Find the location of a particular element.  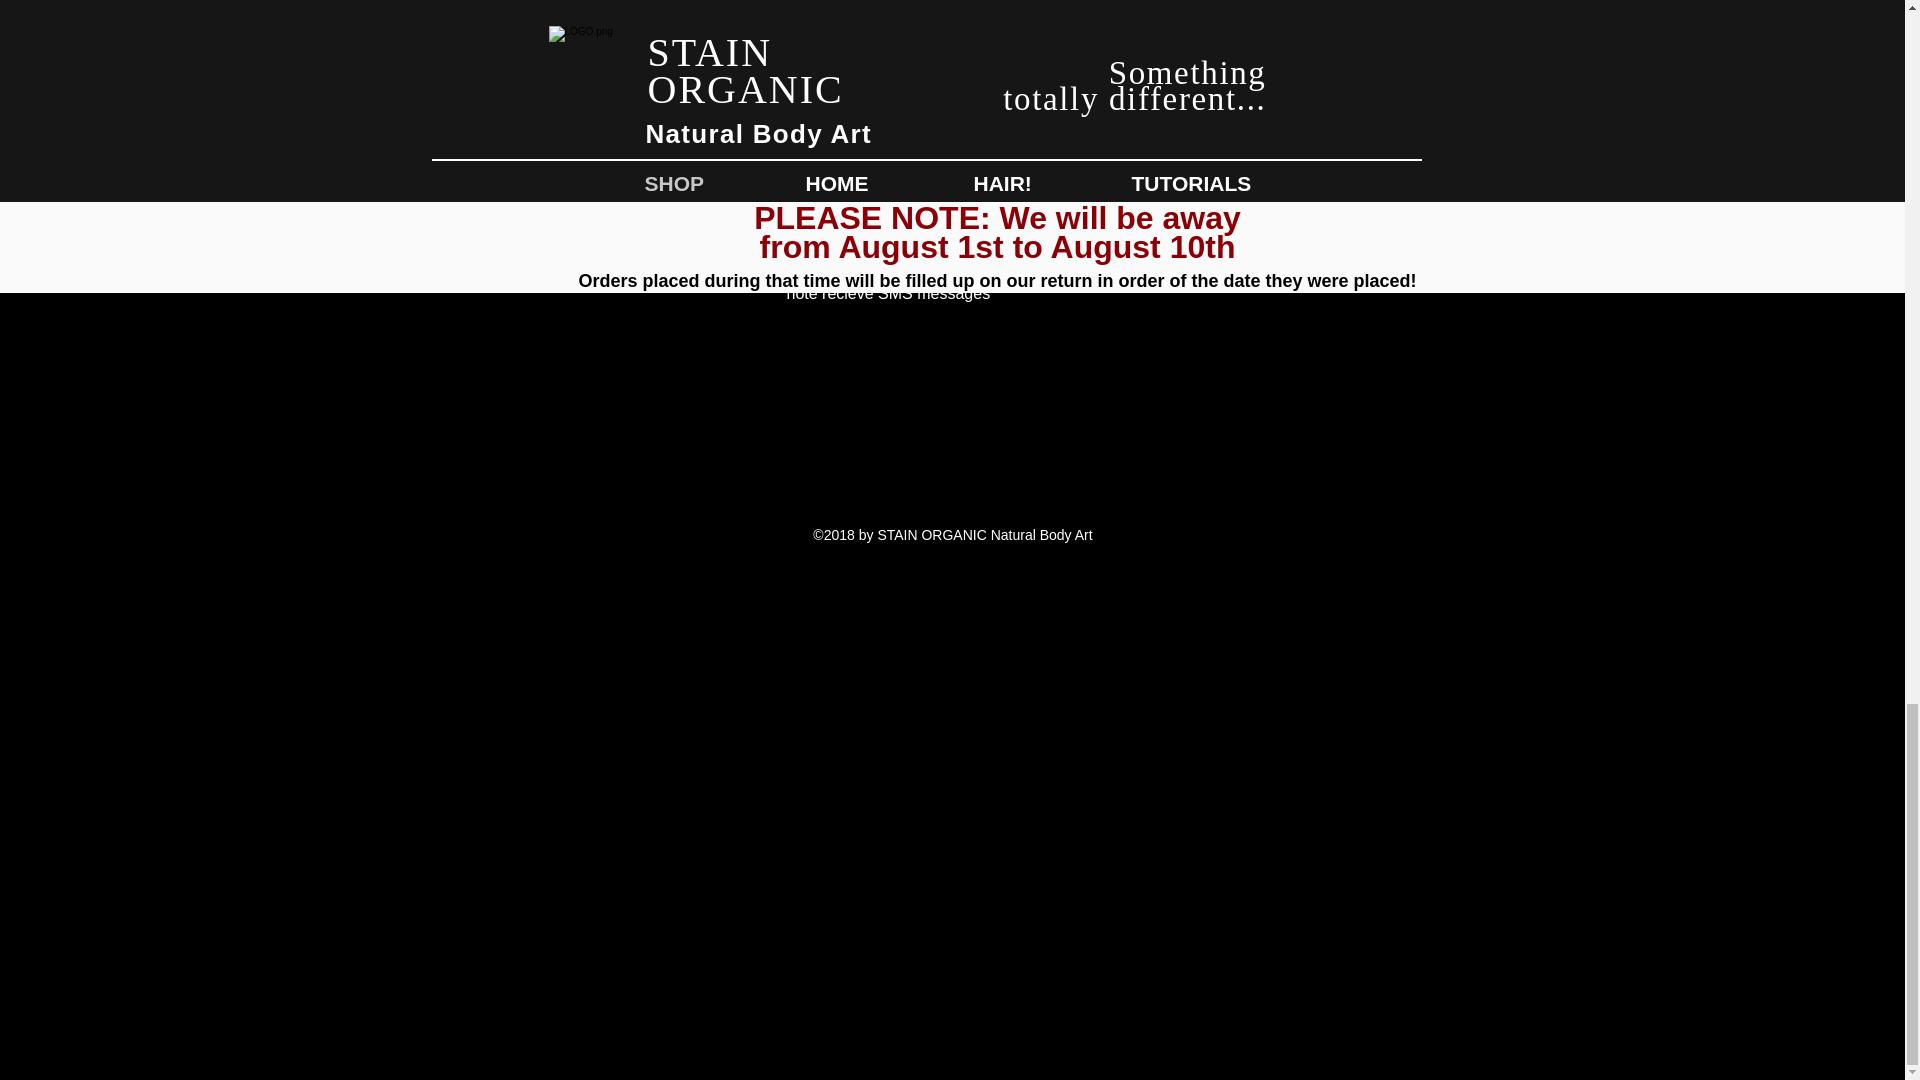

FAQ is located at coordinates (604, 164).